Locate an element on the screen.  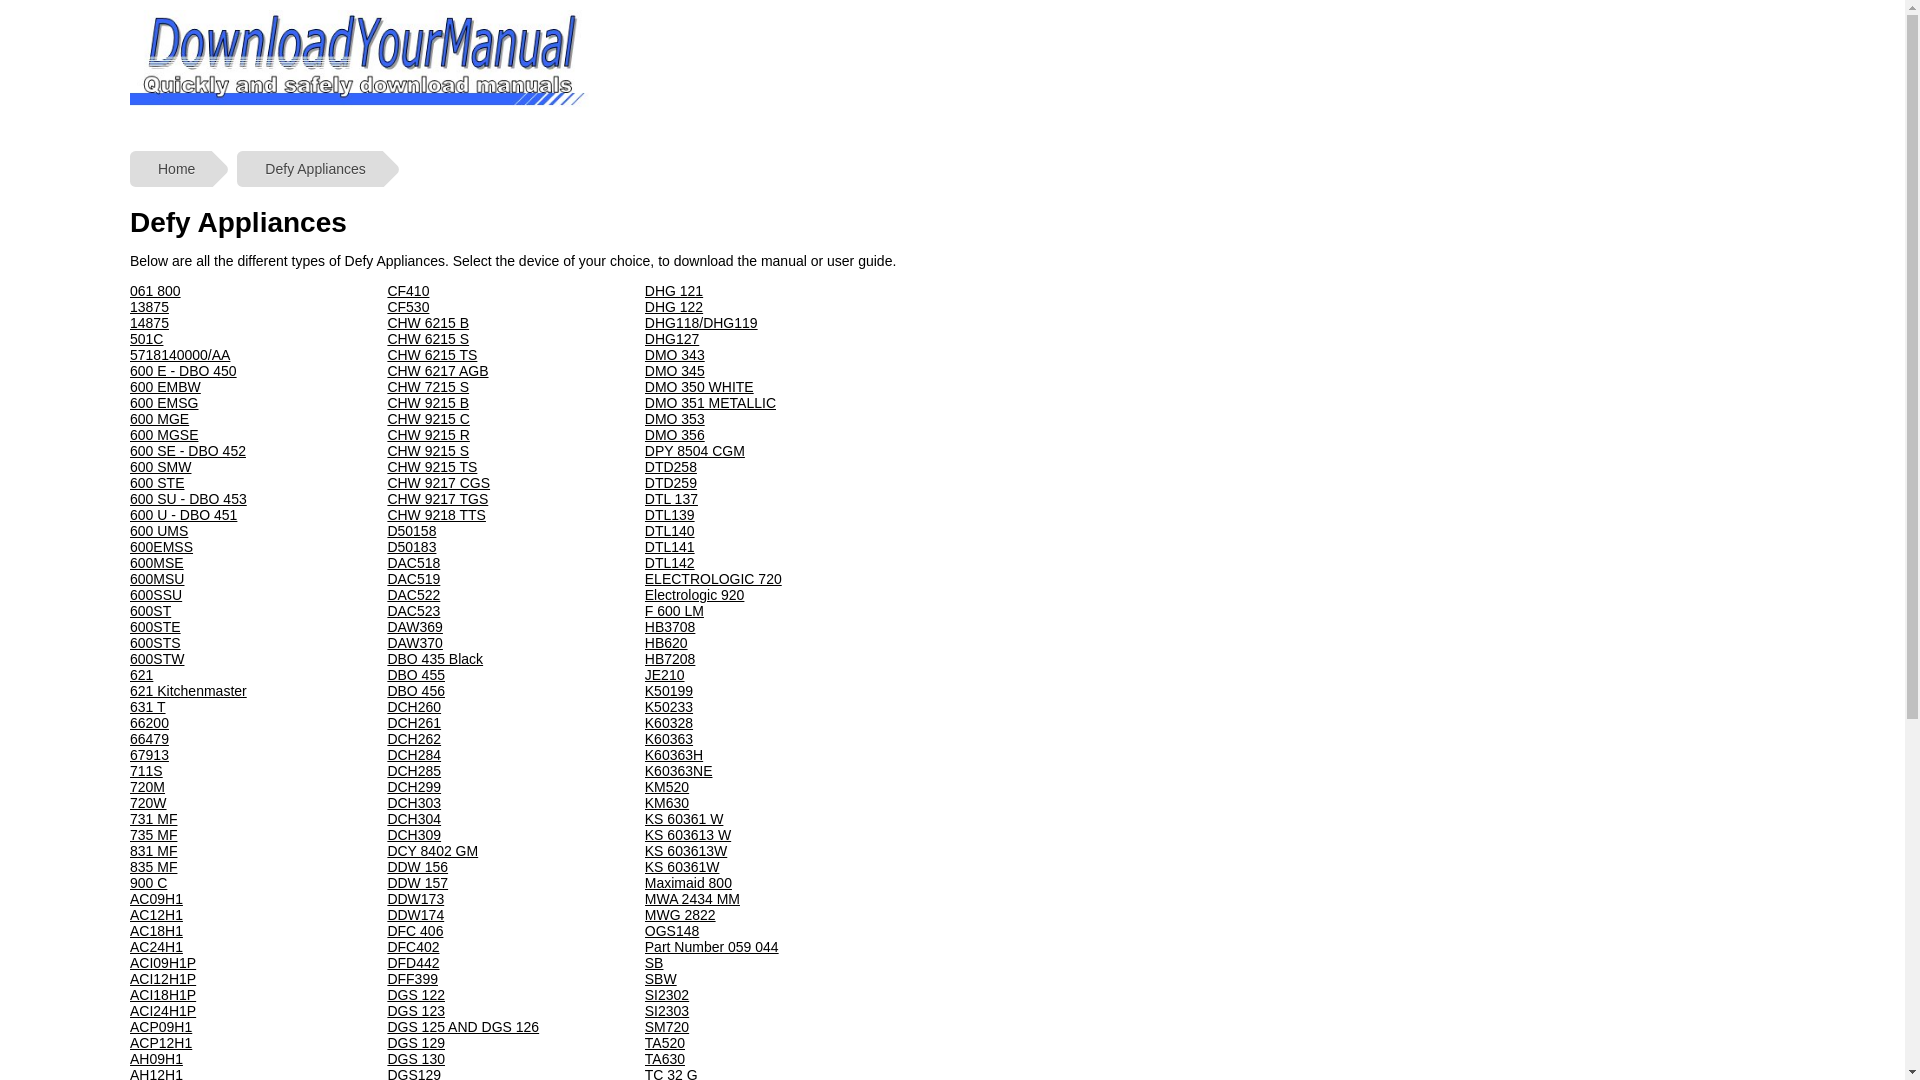
735 MF is located at coordinates (154, 835).